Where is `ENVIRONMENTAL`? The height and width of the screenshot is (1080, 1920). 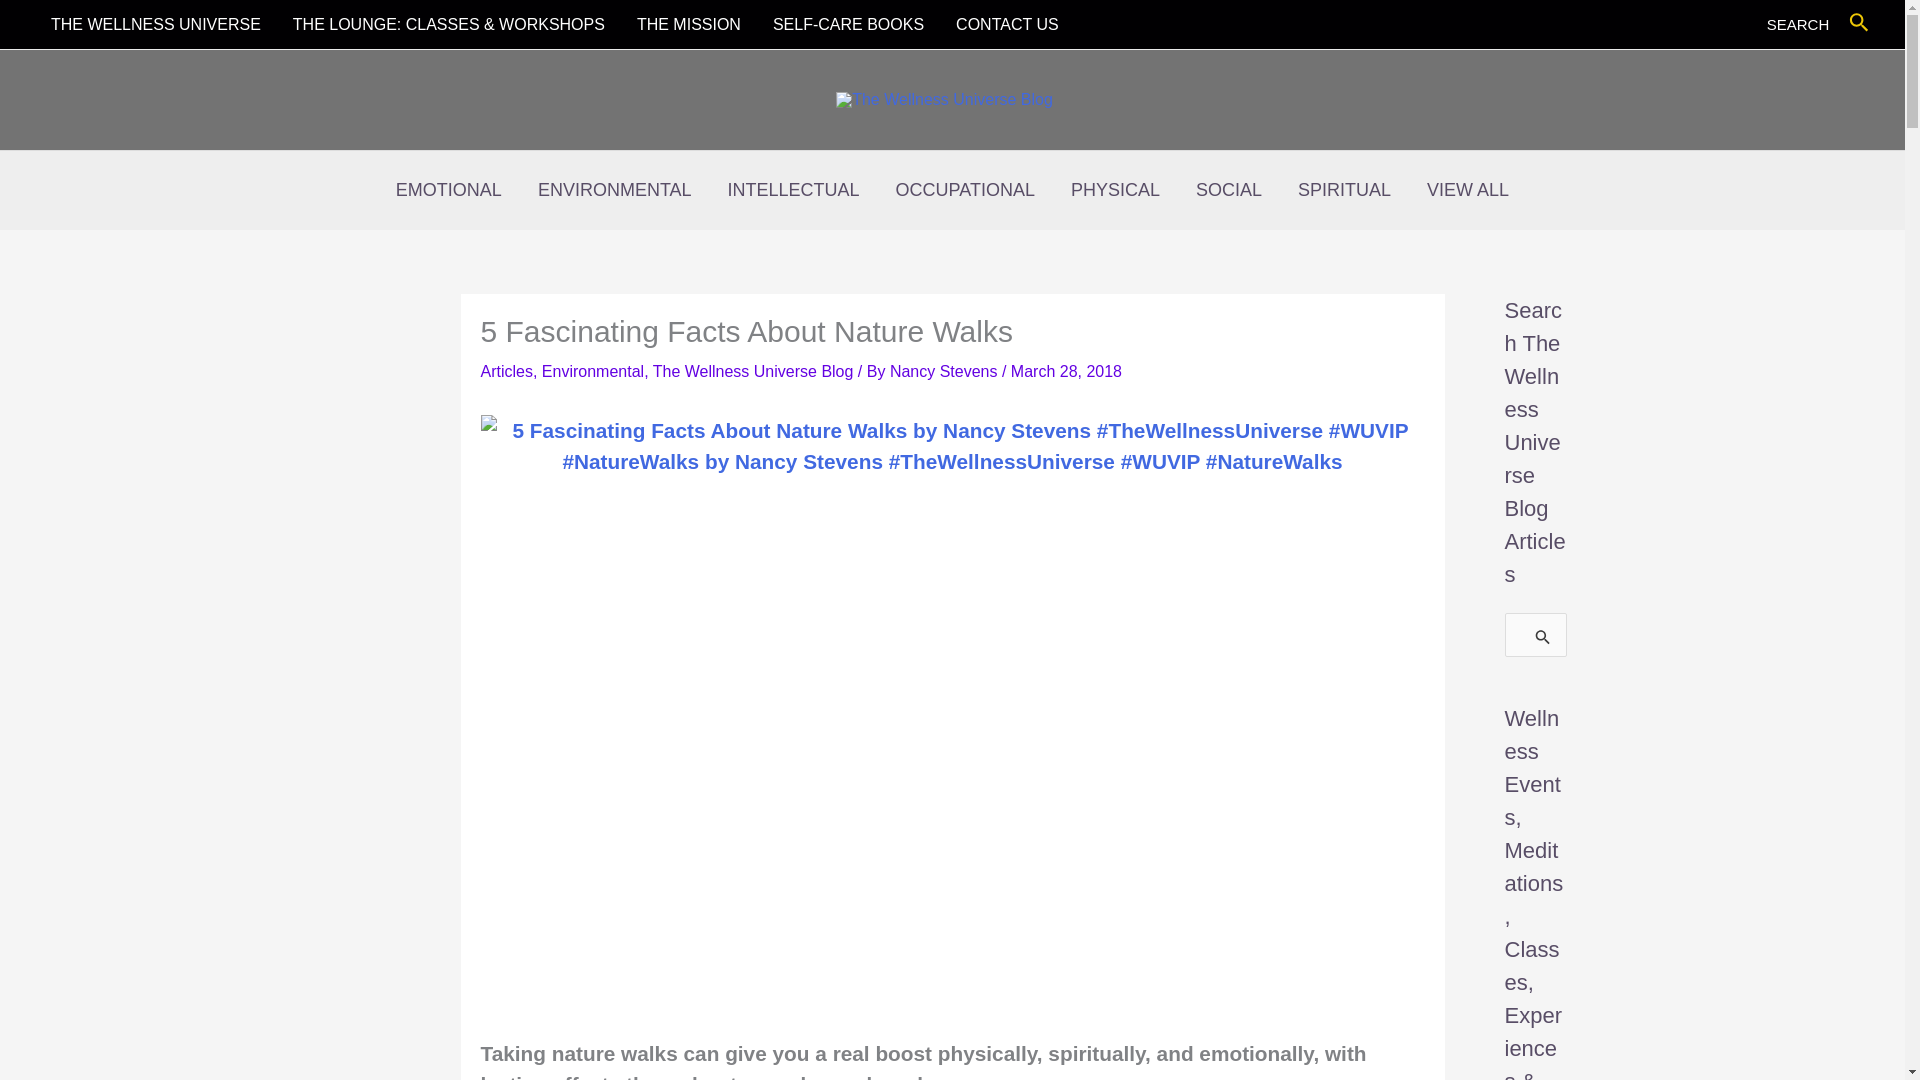 ENVIRONMENTAL is located at coordinates (615, 190).